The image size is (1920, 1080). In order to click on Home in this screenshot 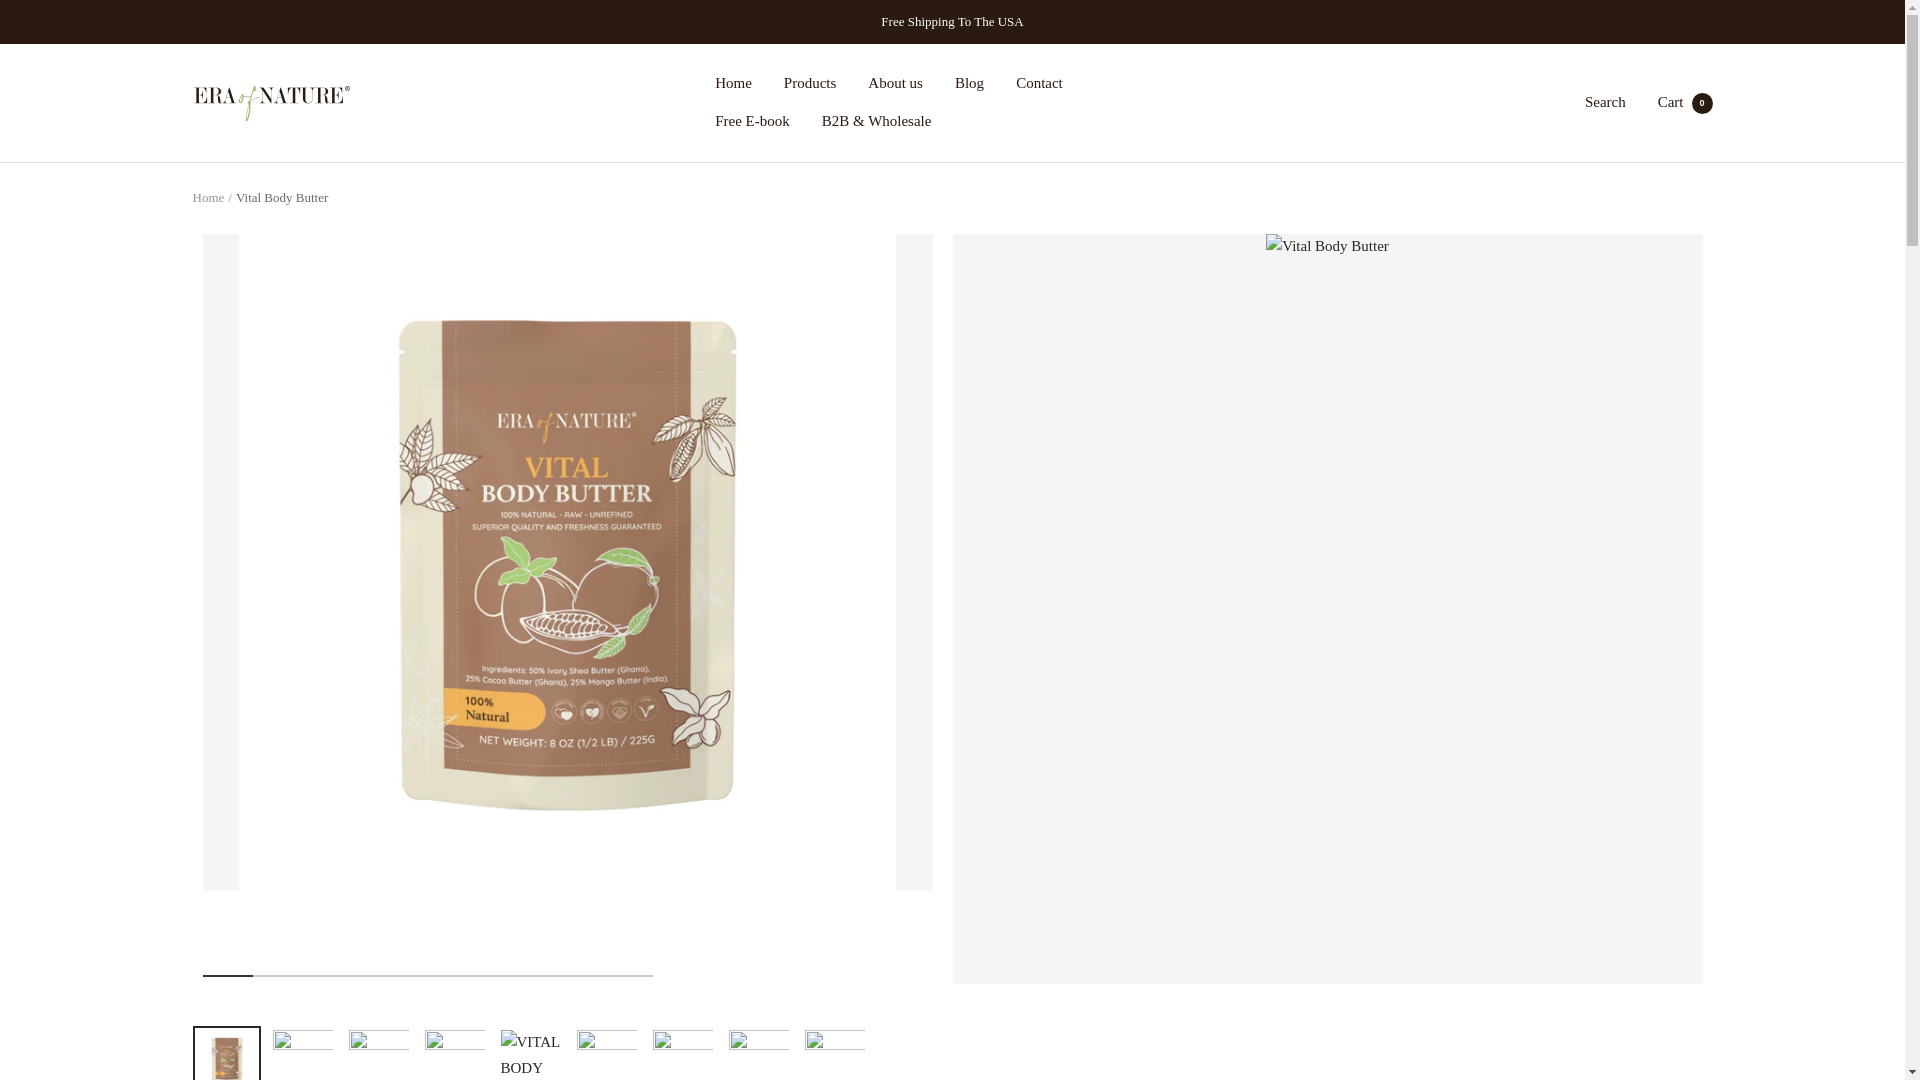, I will do `click(968, 84)`.